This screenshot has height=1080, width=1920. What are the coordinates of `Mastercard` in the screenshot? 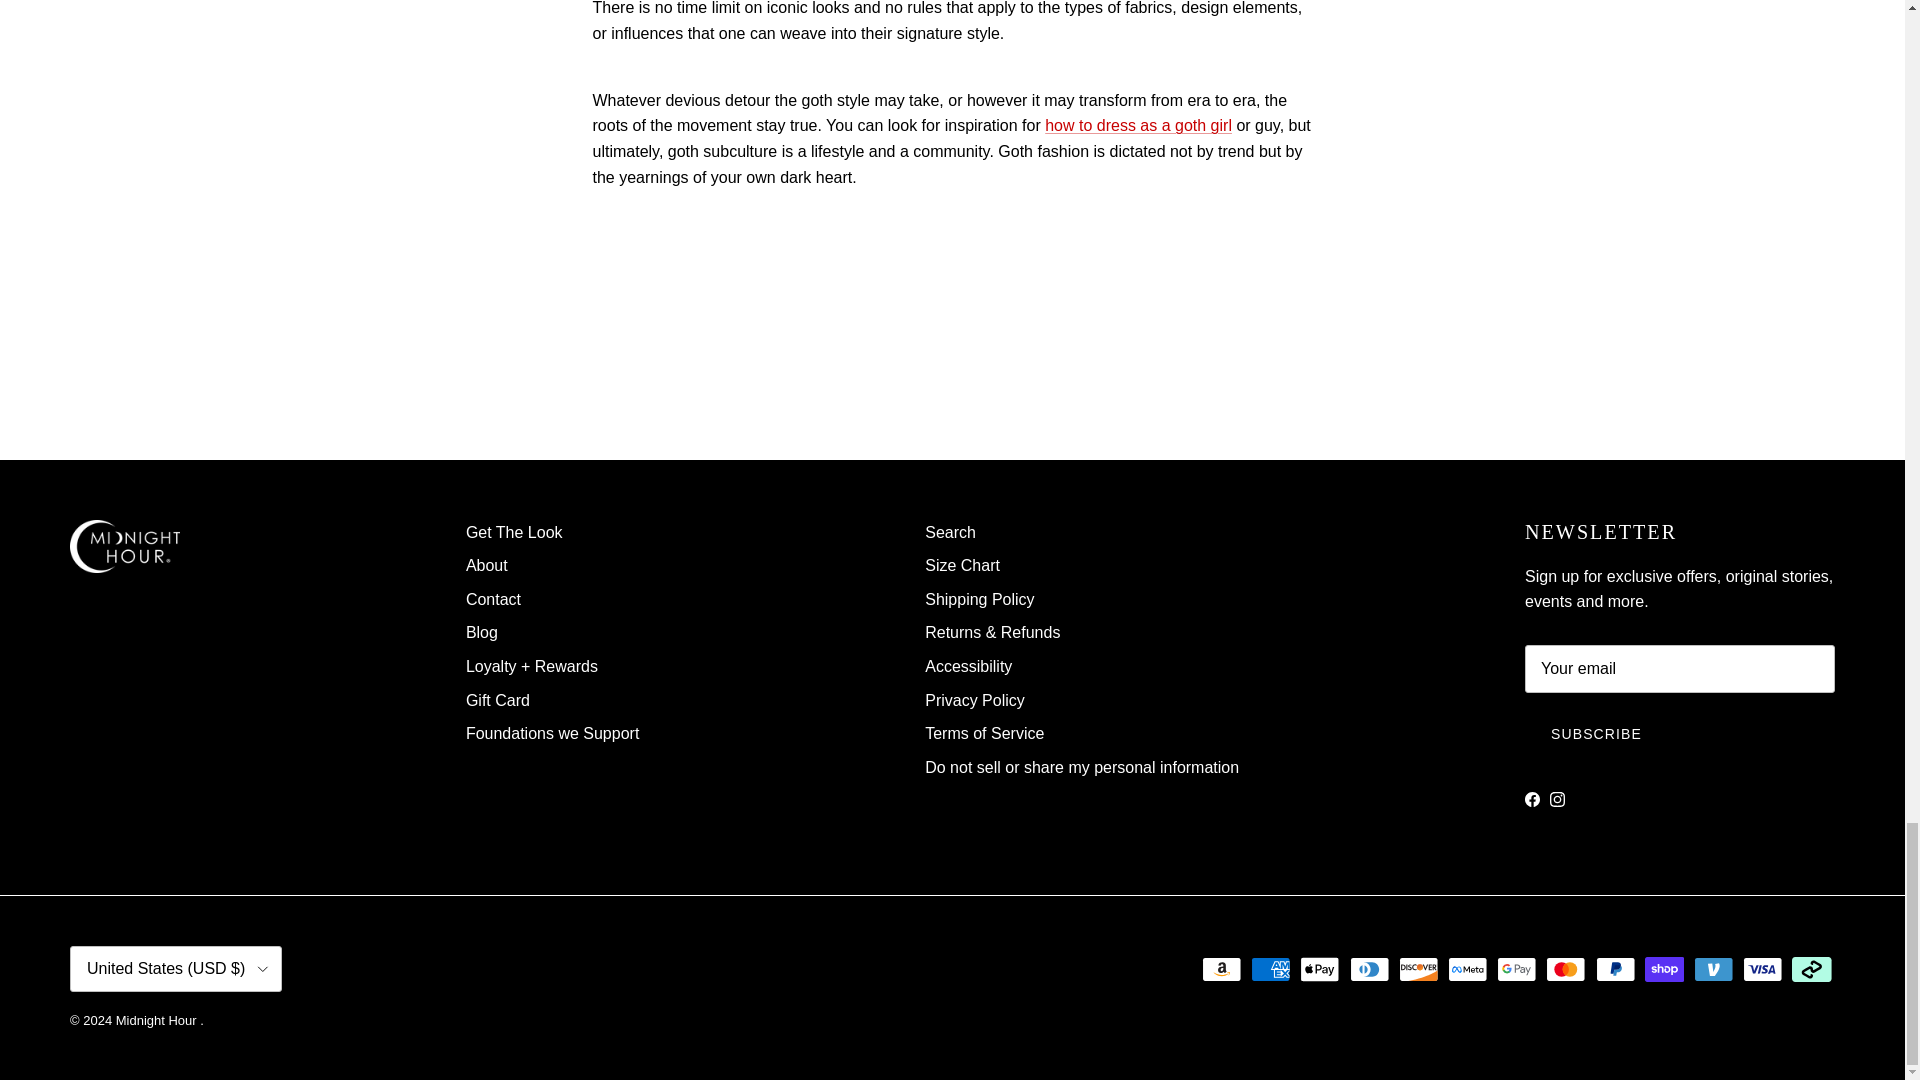 It's located at (1565, 968).